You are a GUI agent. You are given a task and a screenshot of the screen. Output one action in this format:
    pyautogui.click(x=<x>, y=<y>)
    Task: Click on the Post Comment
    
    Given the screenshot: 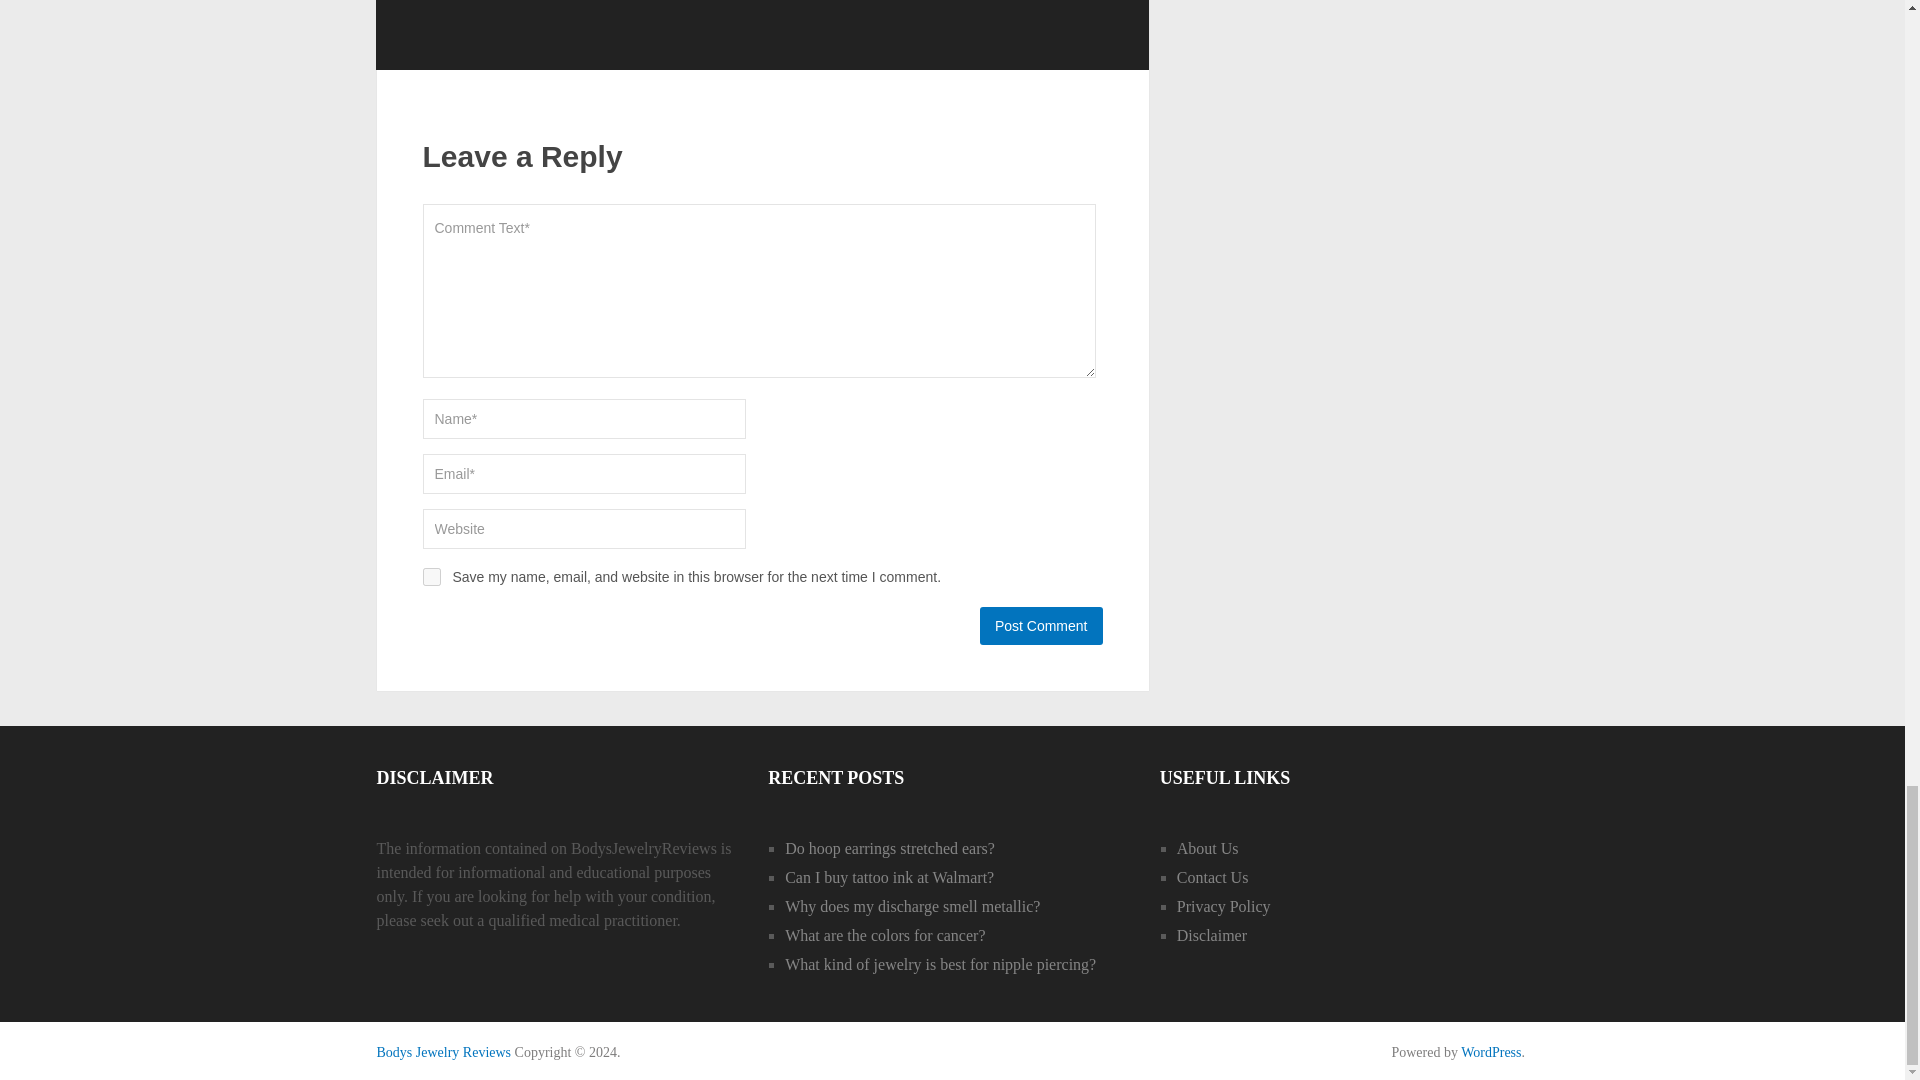 What is the action you would take?
    pyautogui.click(x=1040, y=625)
    